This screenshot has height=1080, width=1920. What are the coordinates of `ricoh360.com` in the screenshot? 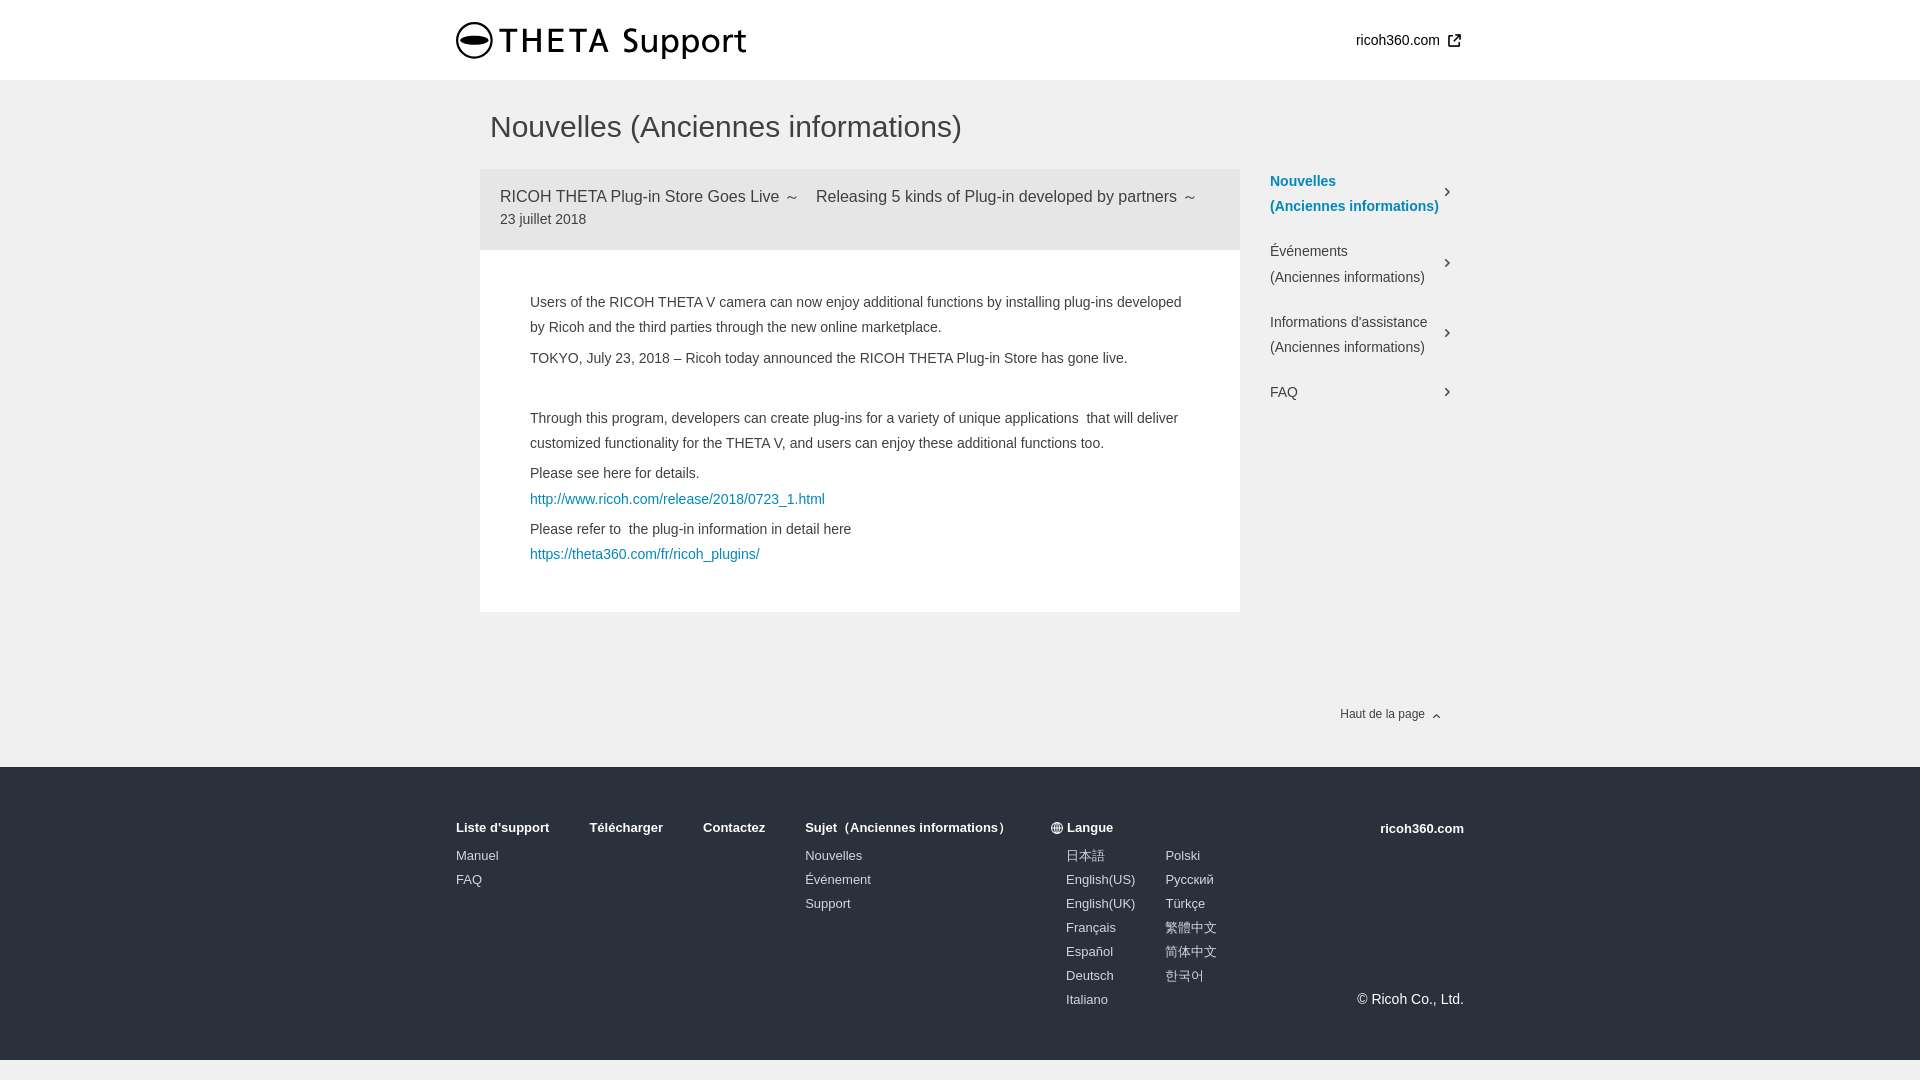 It's located at (1409, 39).